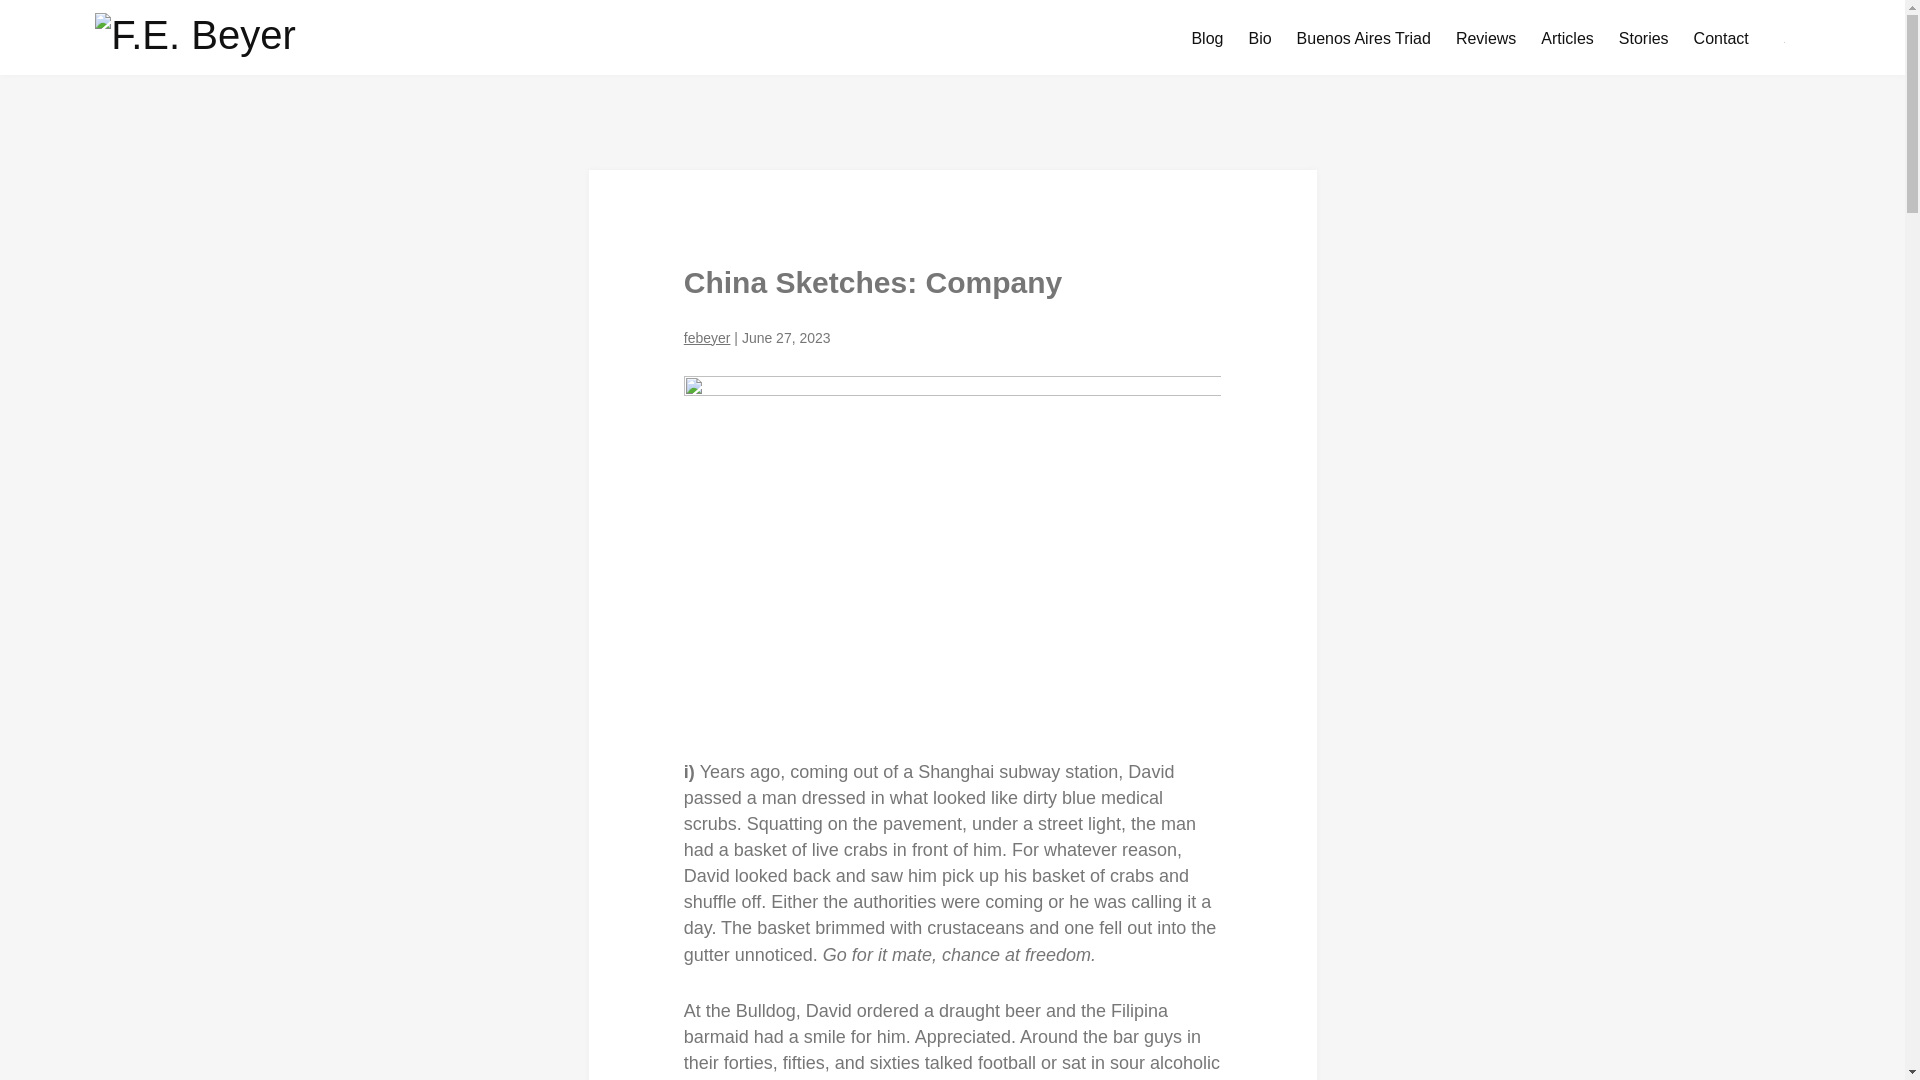  I want to click on Contact, so click(1721, 42).